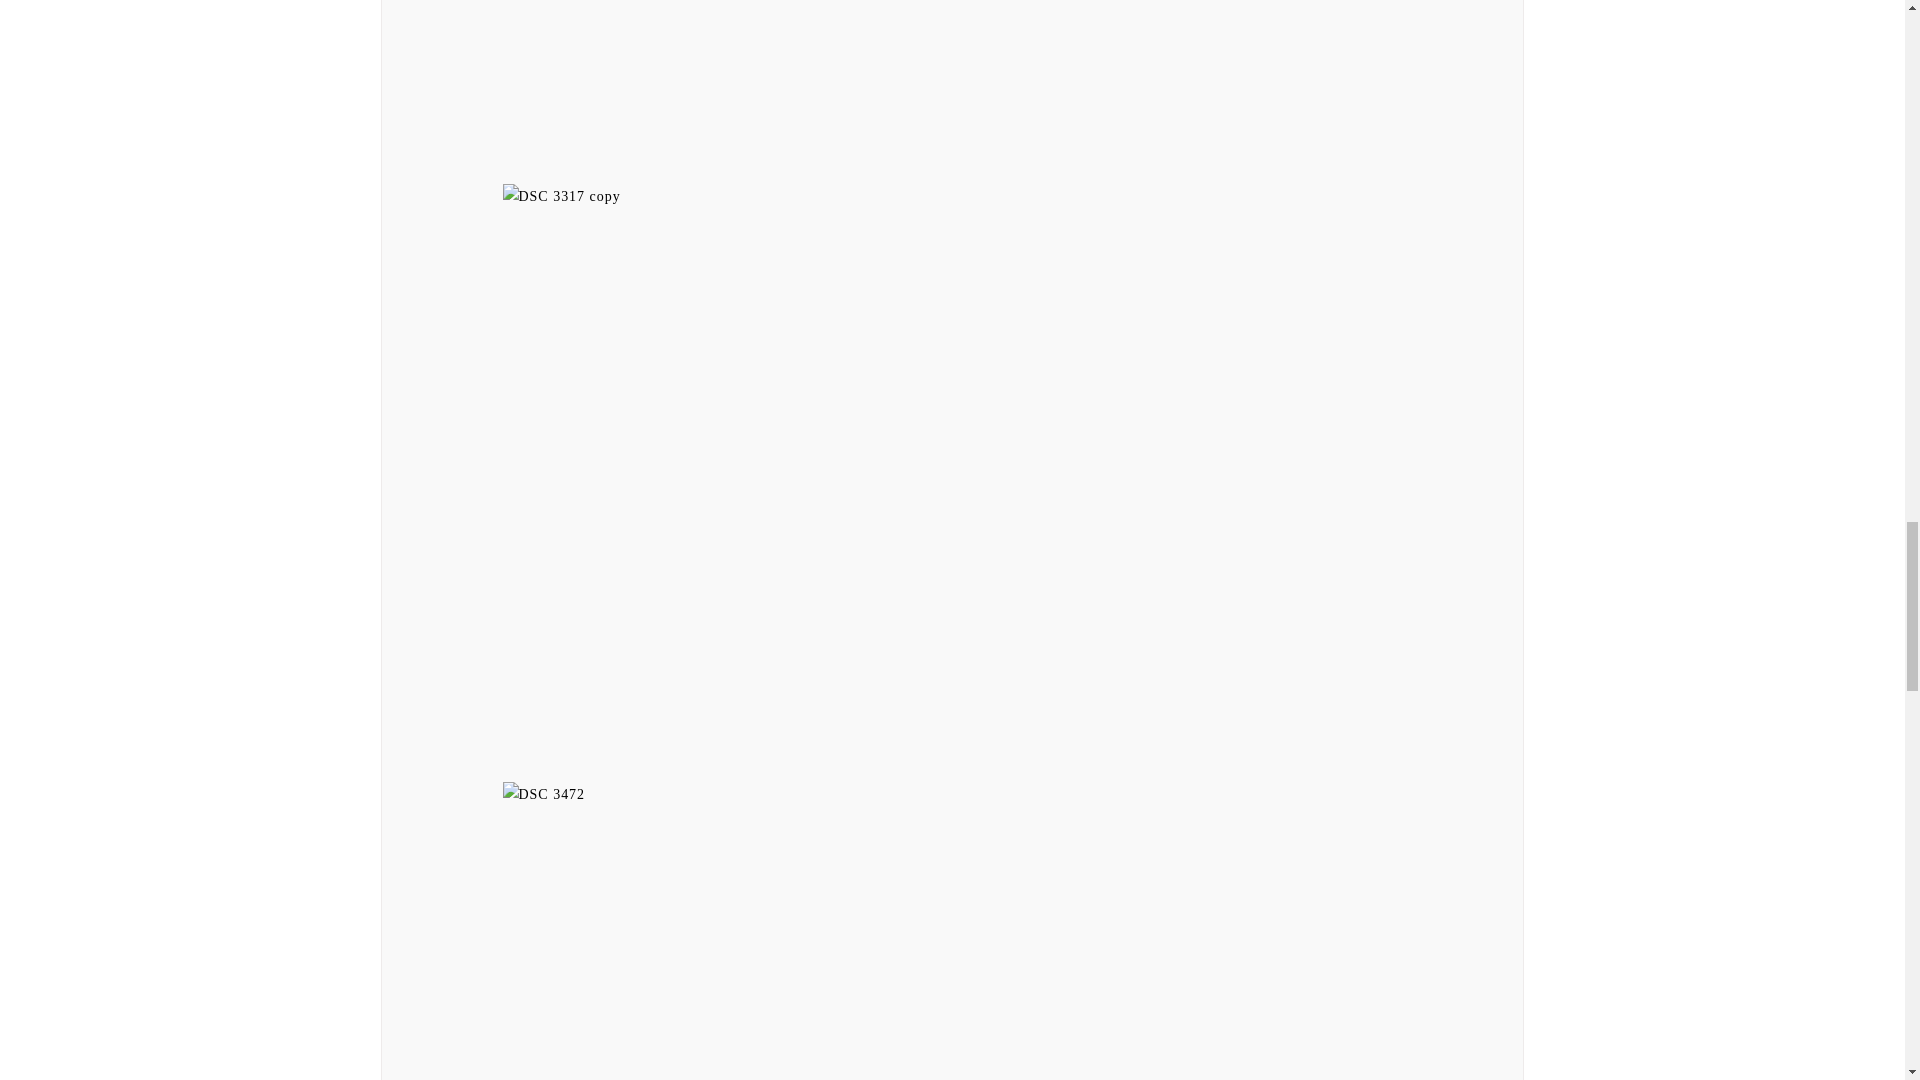 This screenshot has width=1920, height=1080. I want to click on High School Senior Portraits, so click(951, 92).